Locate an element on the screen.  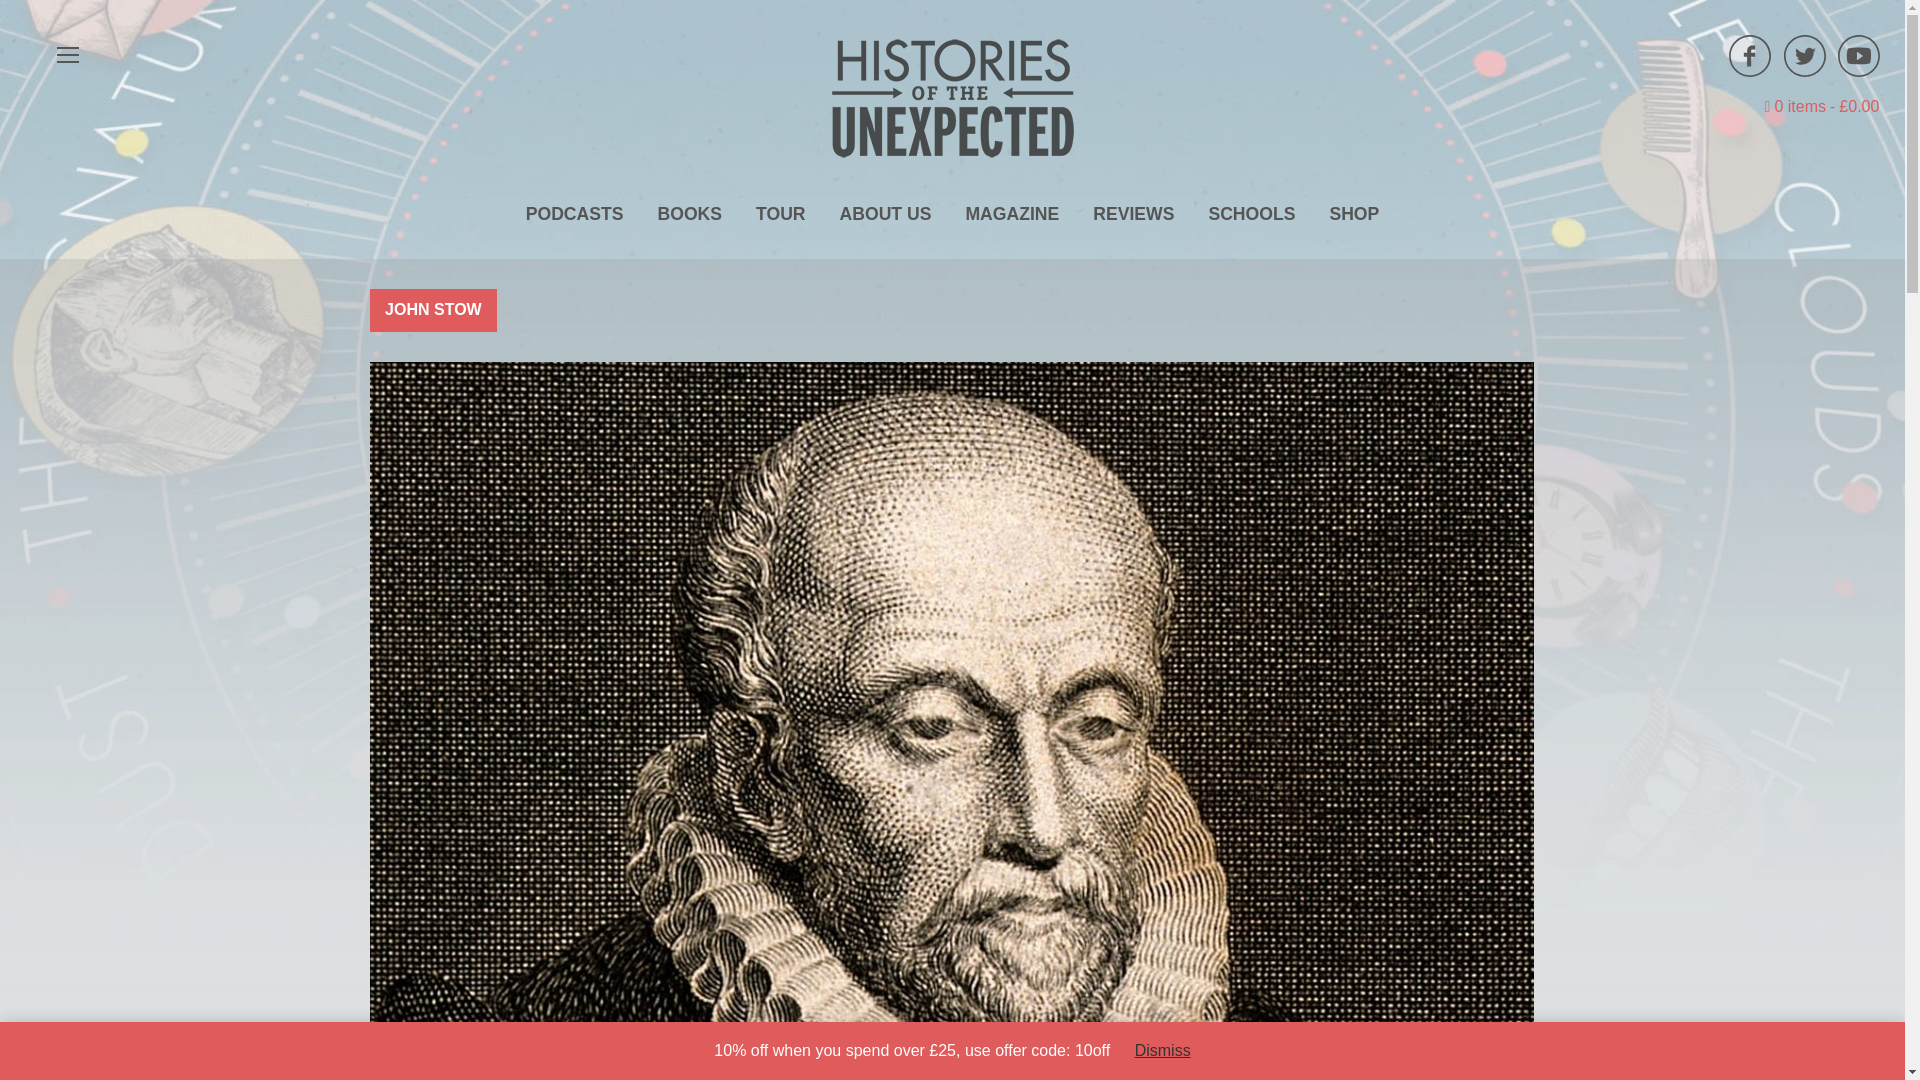
SCHOOLS is located at coordinates (1250, 214).